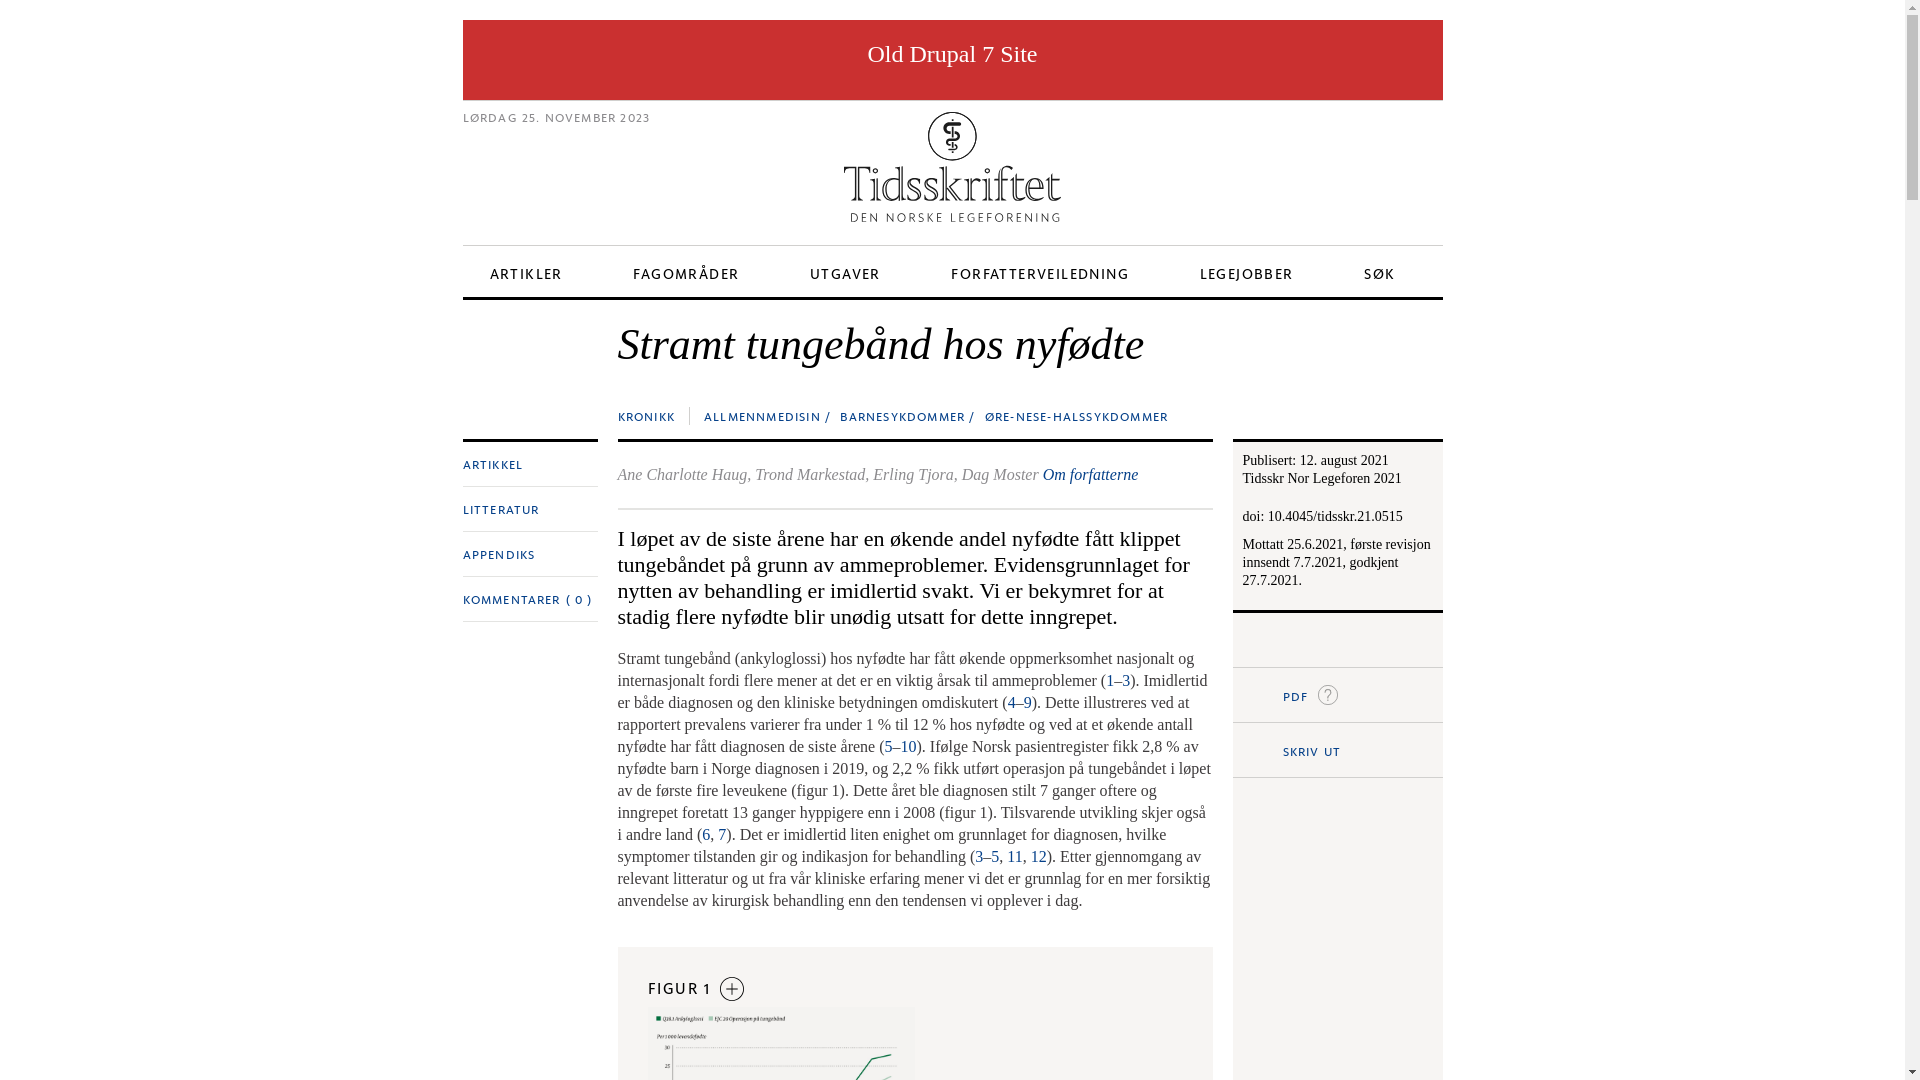 This screenshot has width=1920, height=1080. I want to click on  , so click(1256, 640).